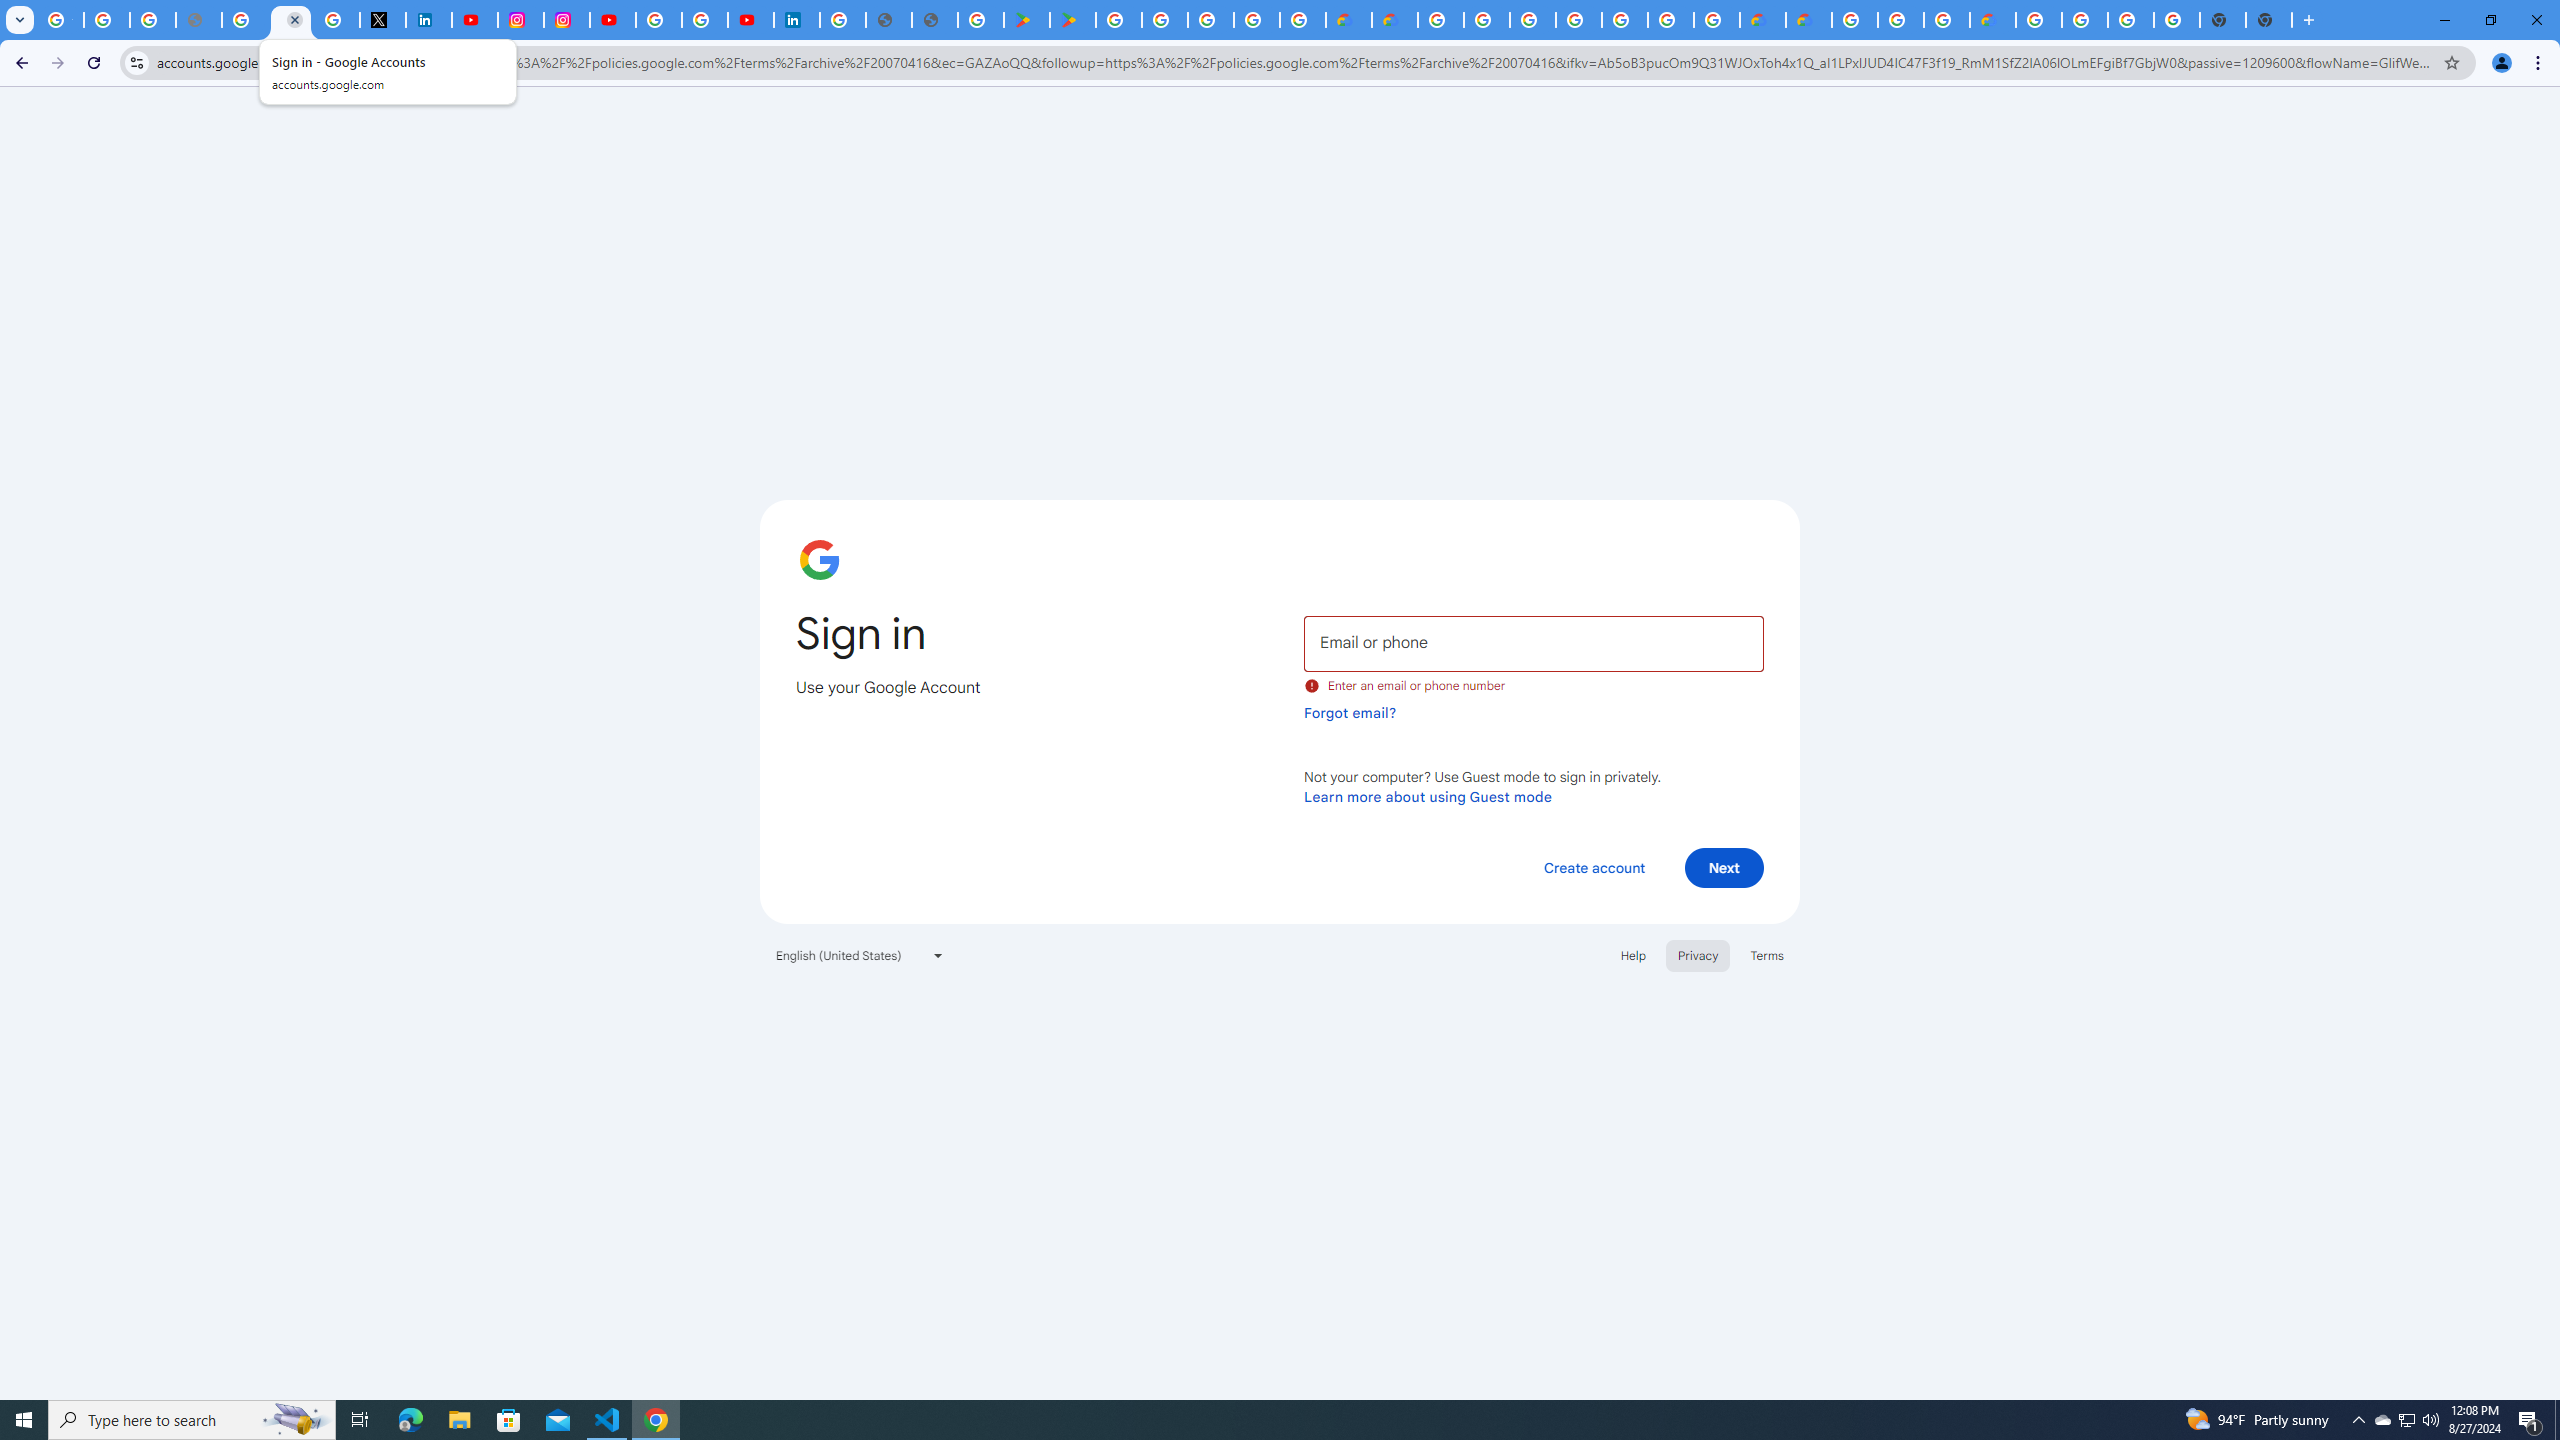 This screenshot has height=1440, width=2560. What do you see at coordinates (290, 20) in the screenshot?
I see `Sign in - Google Accounts` at bounding box center [290, 20].